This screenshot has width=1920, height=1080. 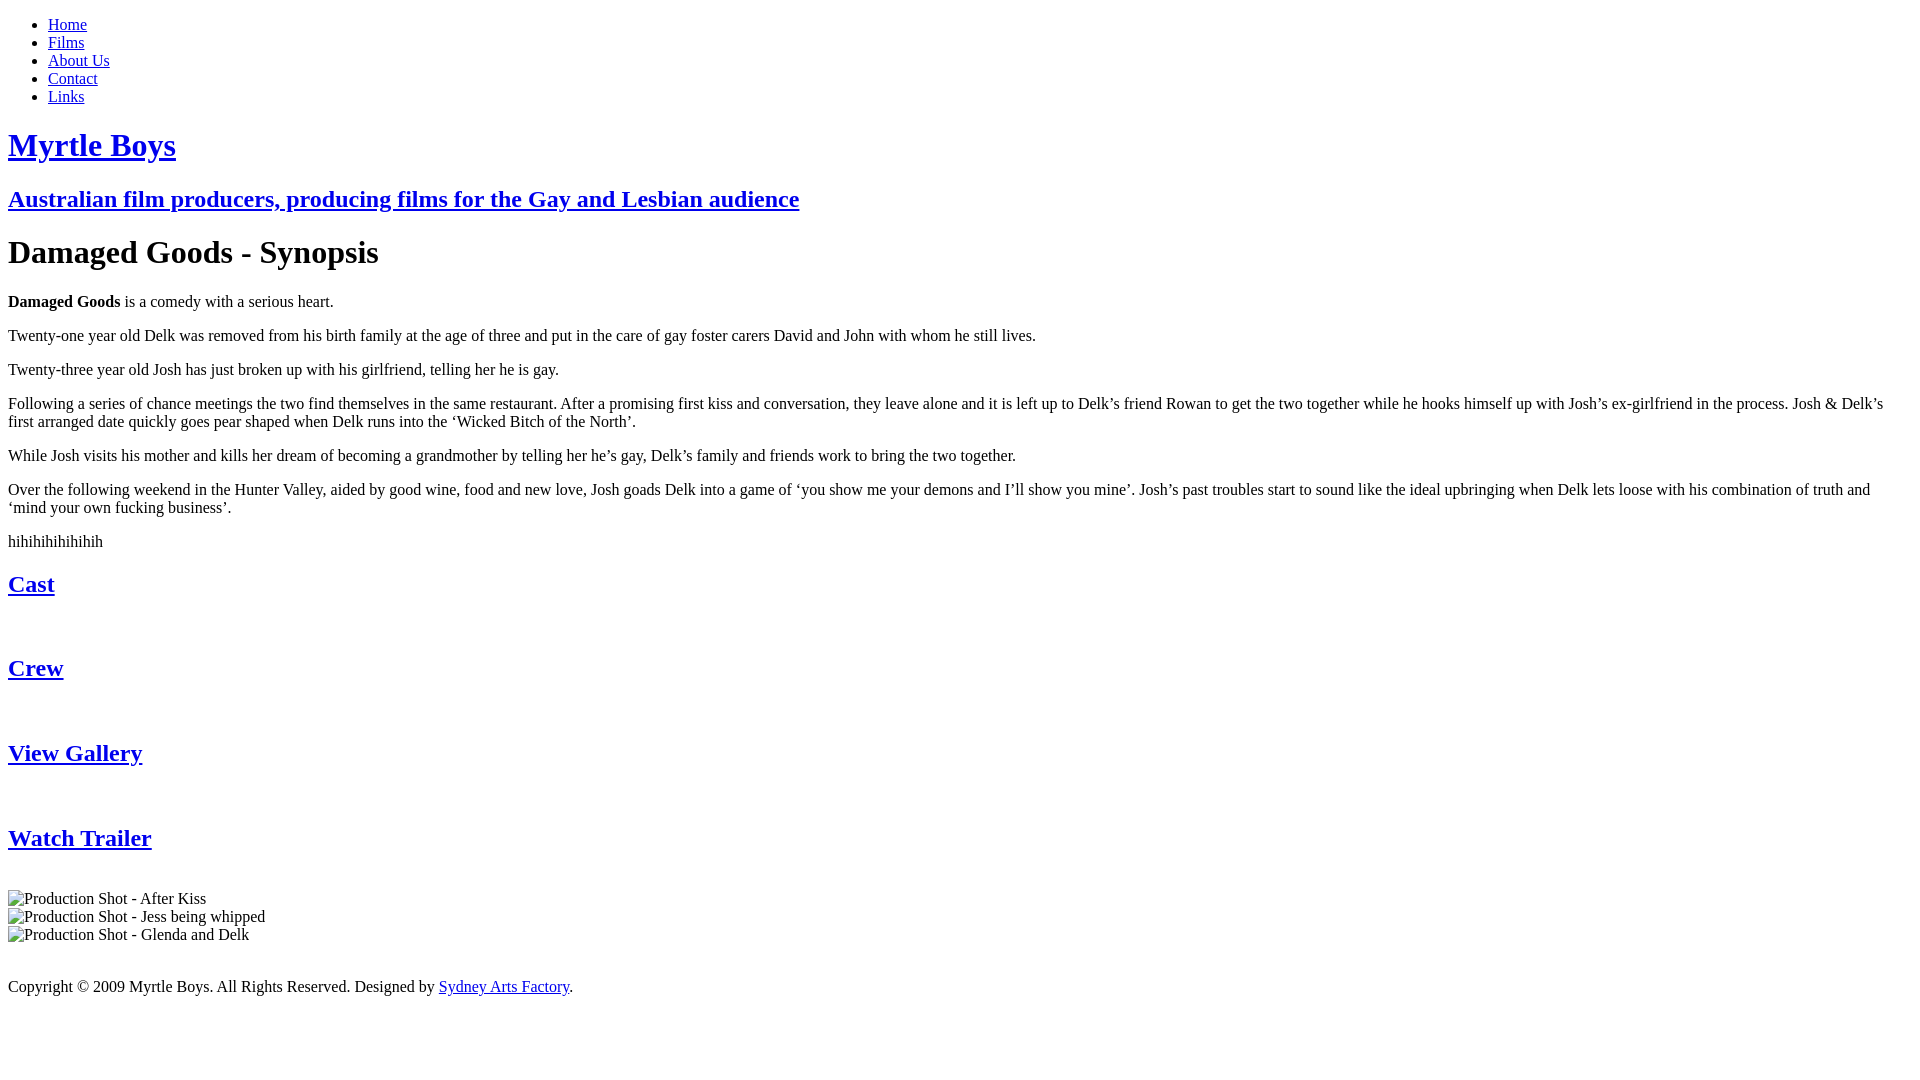 I want to click on Films, so click(x=66, y=42).